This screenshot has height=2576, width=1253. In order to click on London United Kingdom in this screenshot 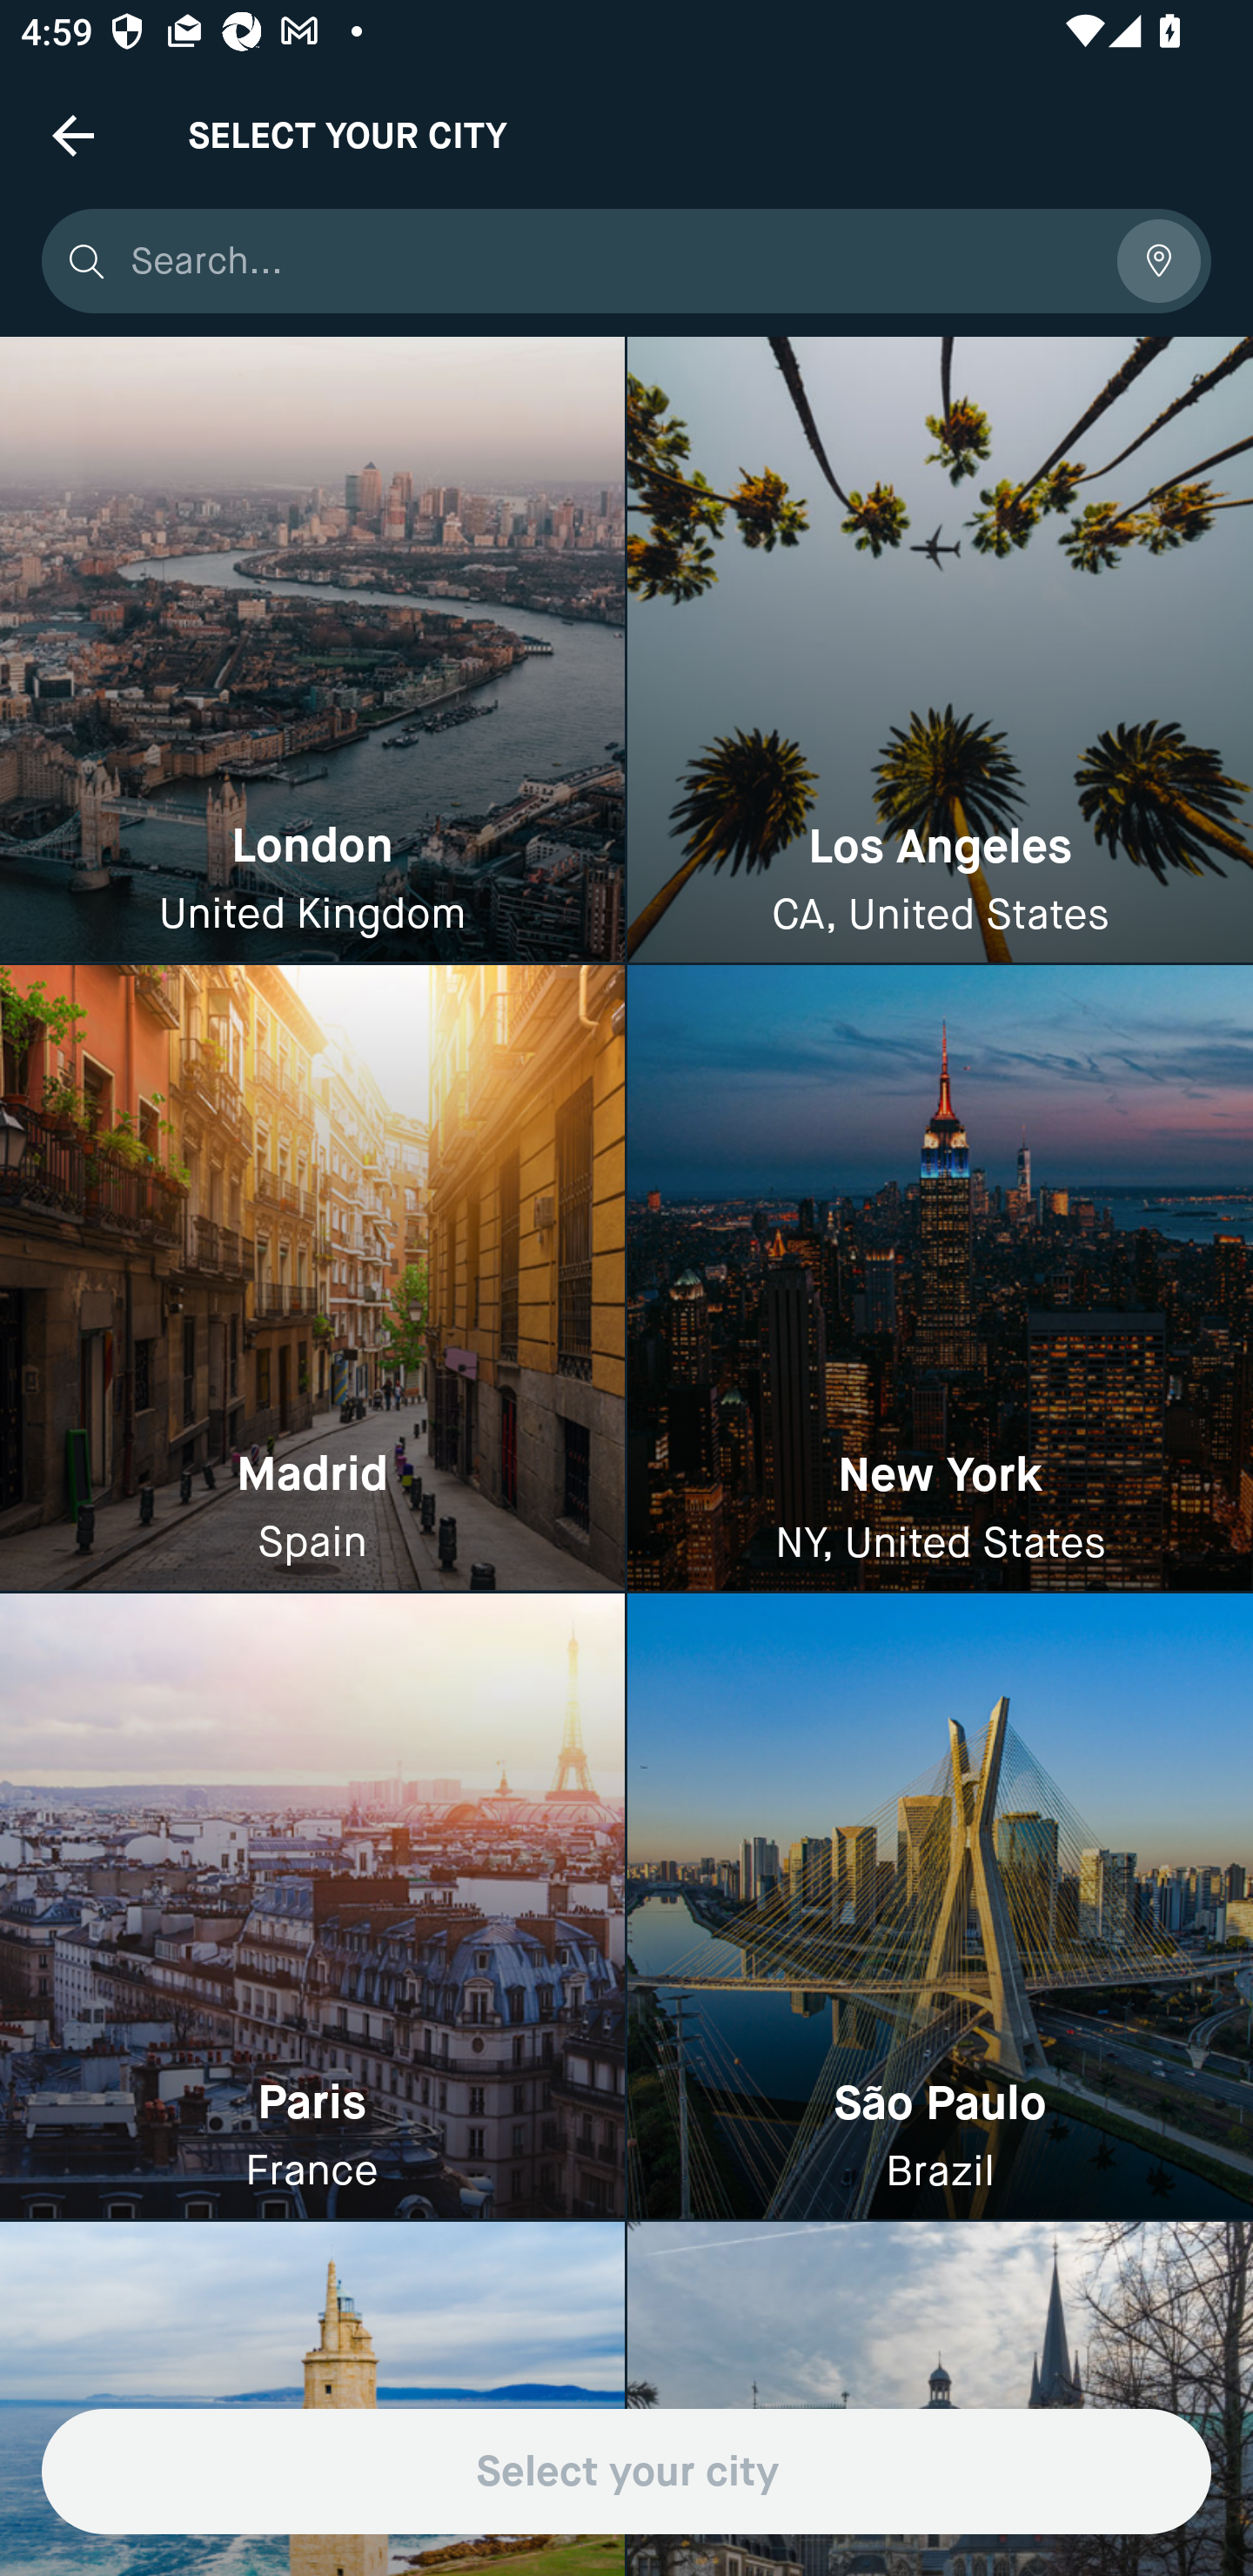, I will do `click(312, 650)`.